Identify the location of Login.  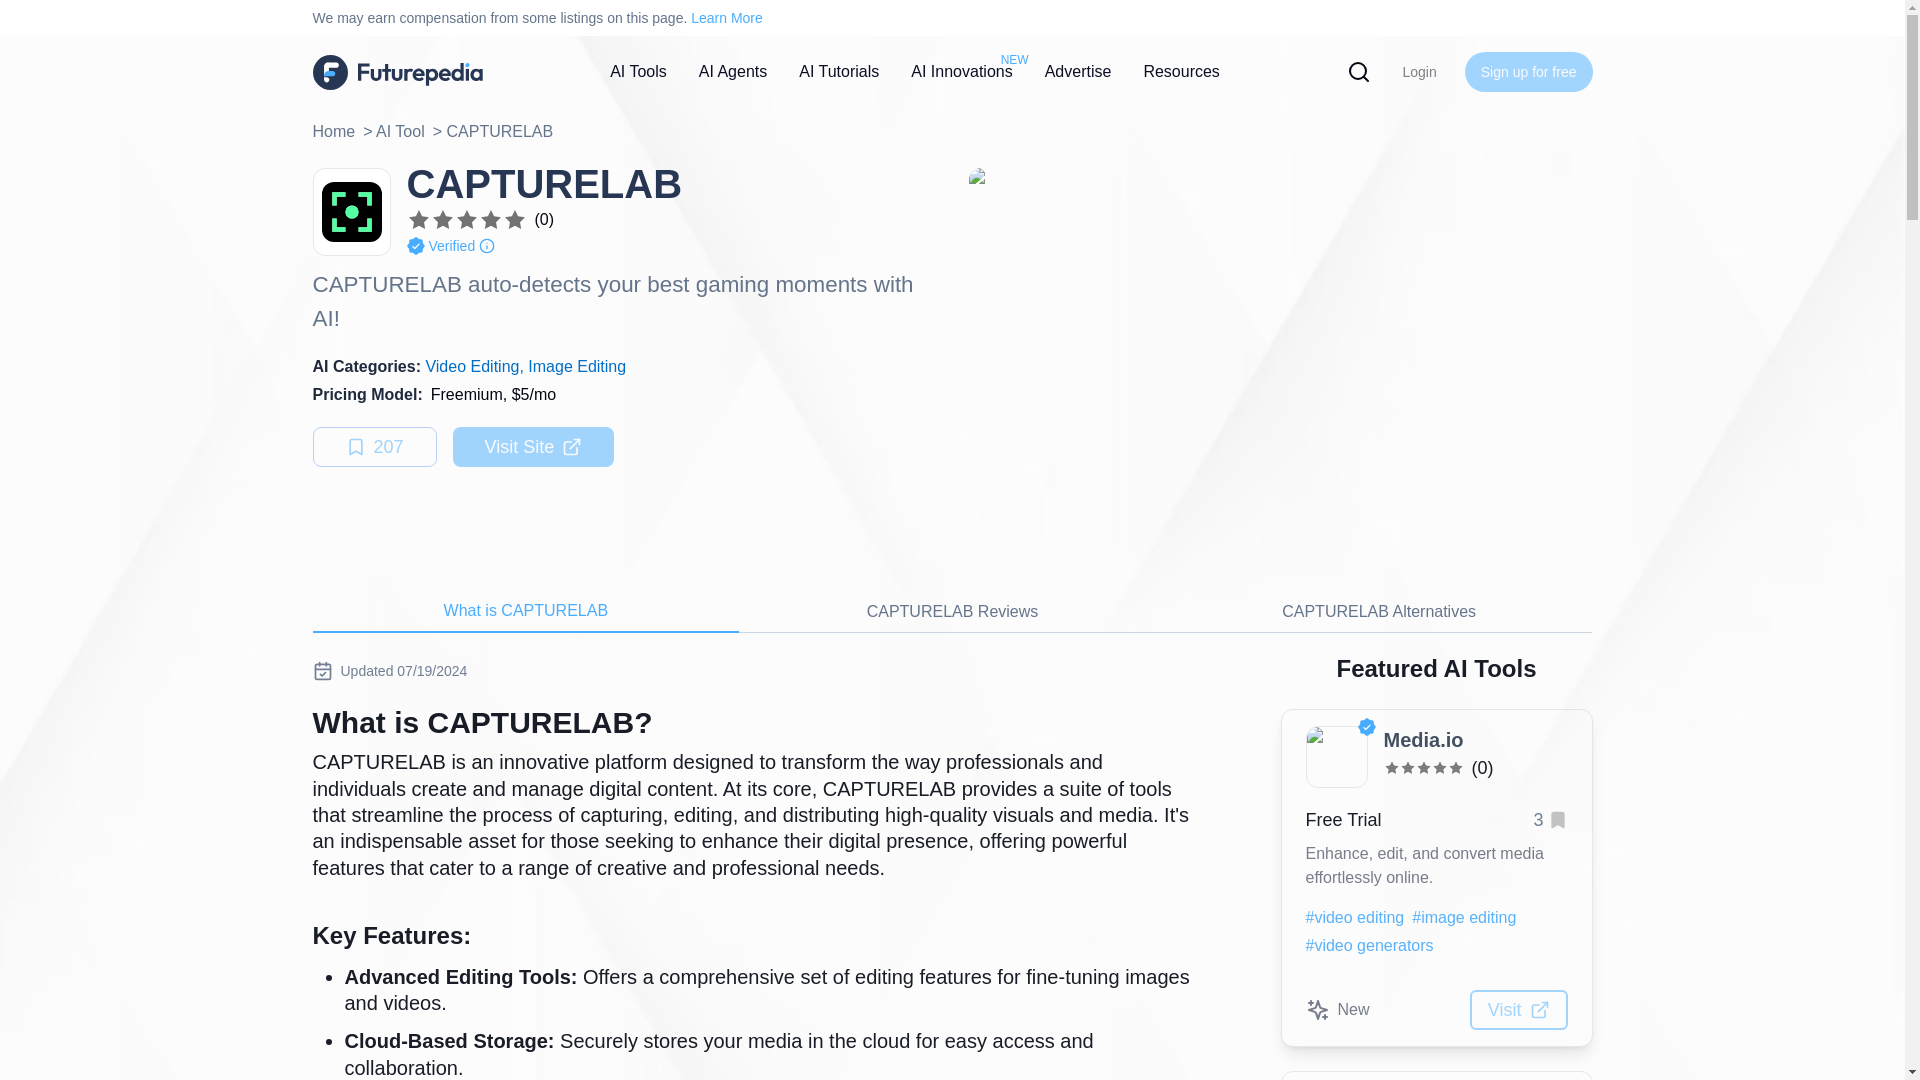
(1418, 71).